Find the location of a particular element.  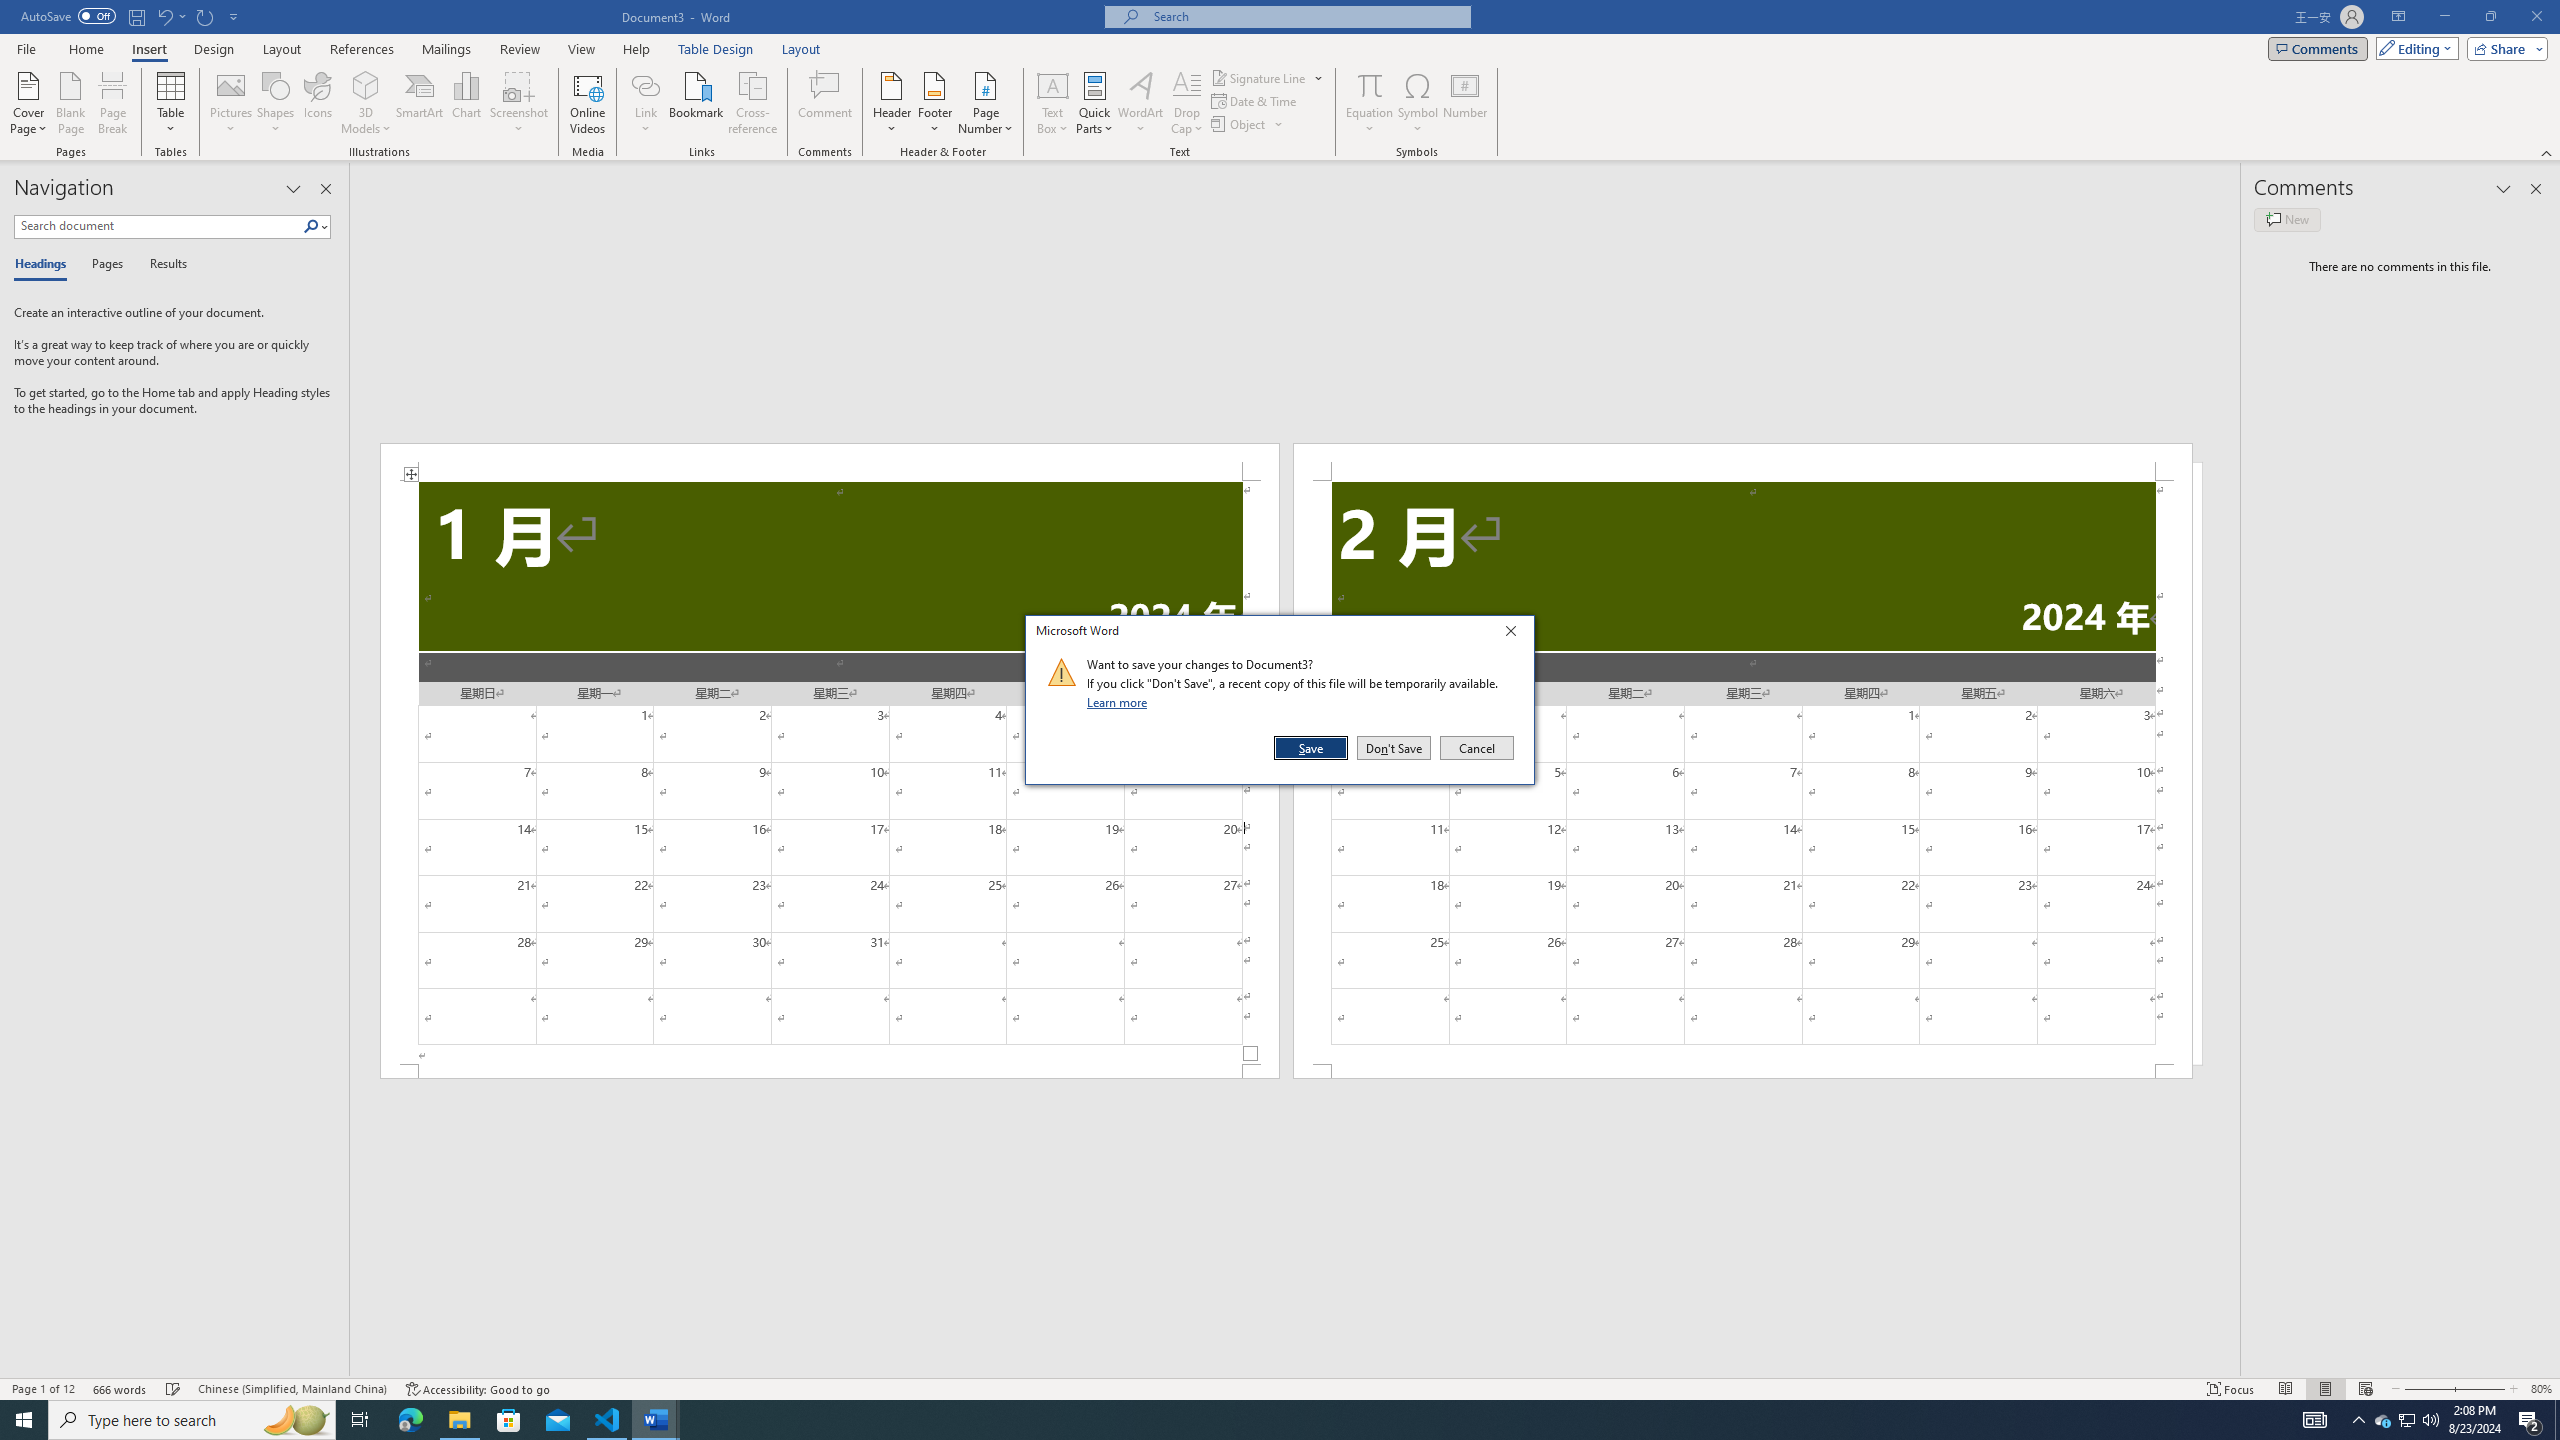

Table Design is located at coordinates (716, 49).